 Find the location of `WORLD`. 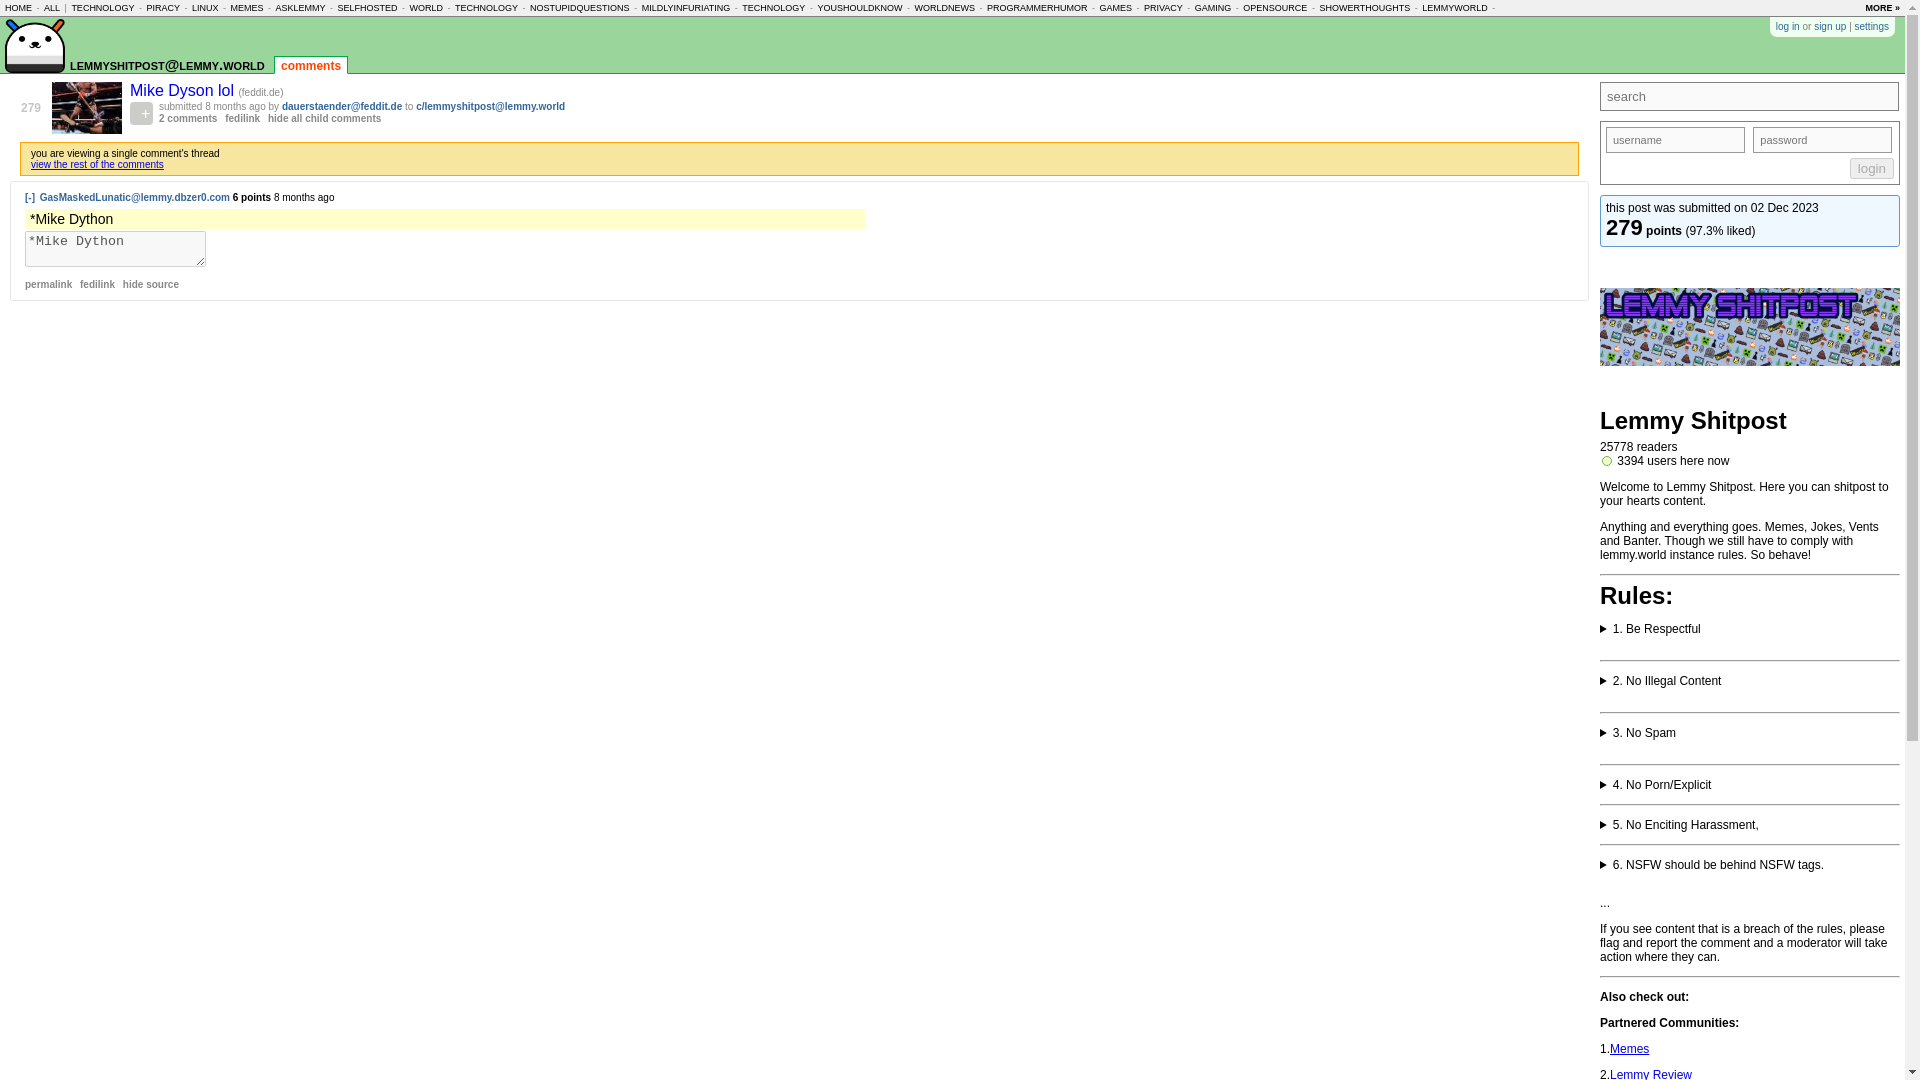

WORLD is located at coordinates (426, 8).